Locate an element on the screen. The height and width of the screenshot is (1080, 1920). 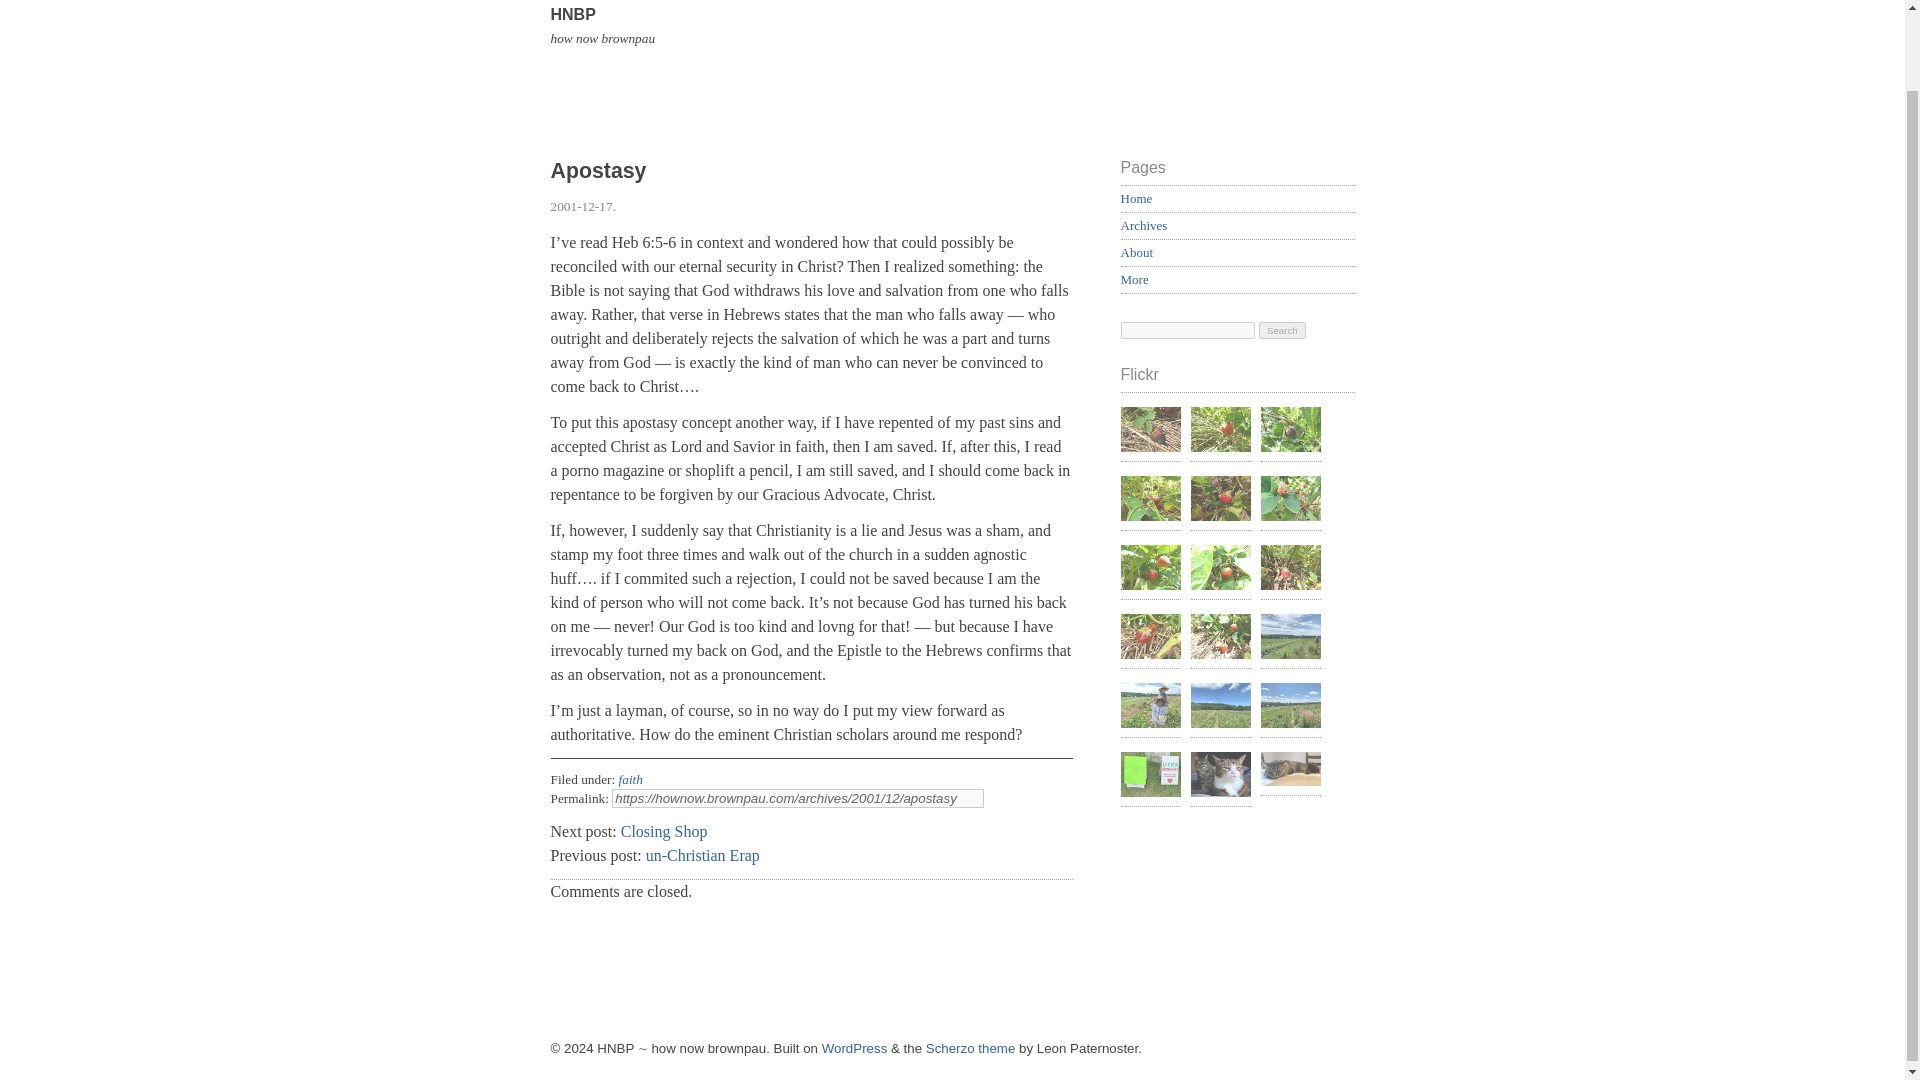
Strawberry Picking is located at coordinates (1220, 500).